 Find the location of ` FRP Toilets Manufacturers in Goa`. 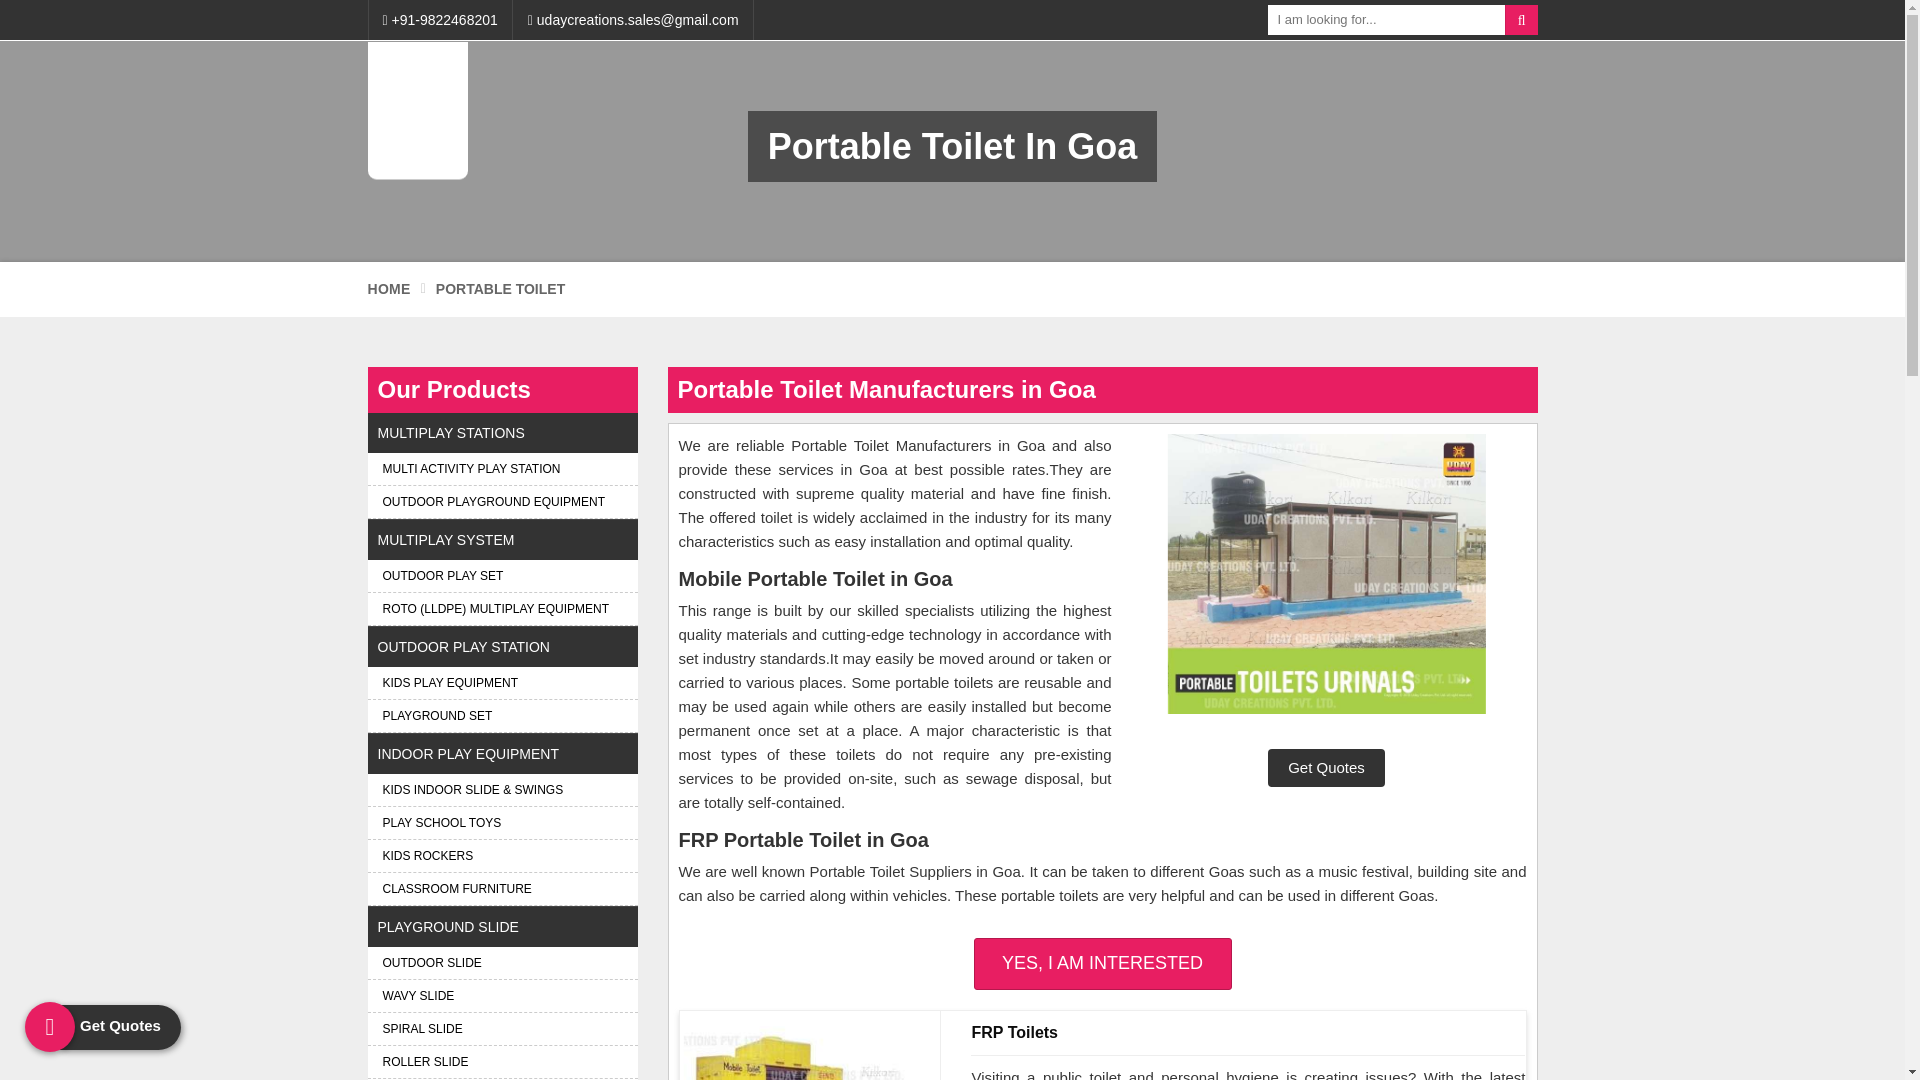

 FRP Toilets Manufacturers in Goa is located at coordinates (801, 1053).